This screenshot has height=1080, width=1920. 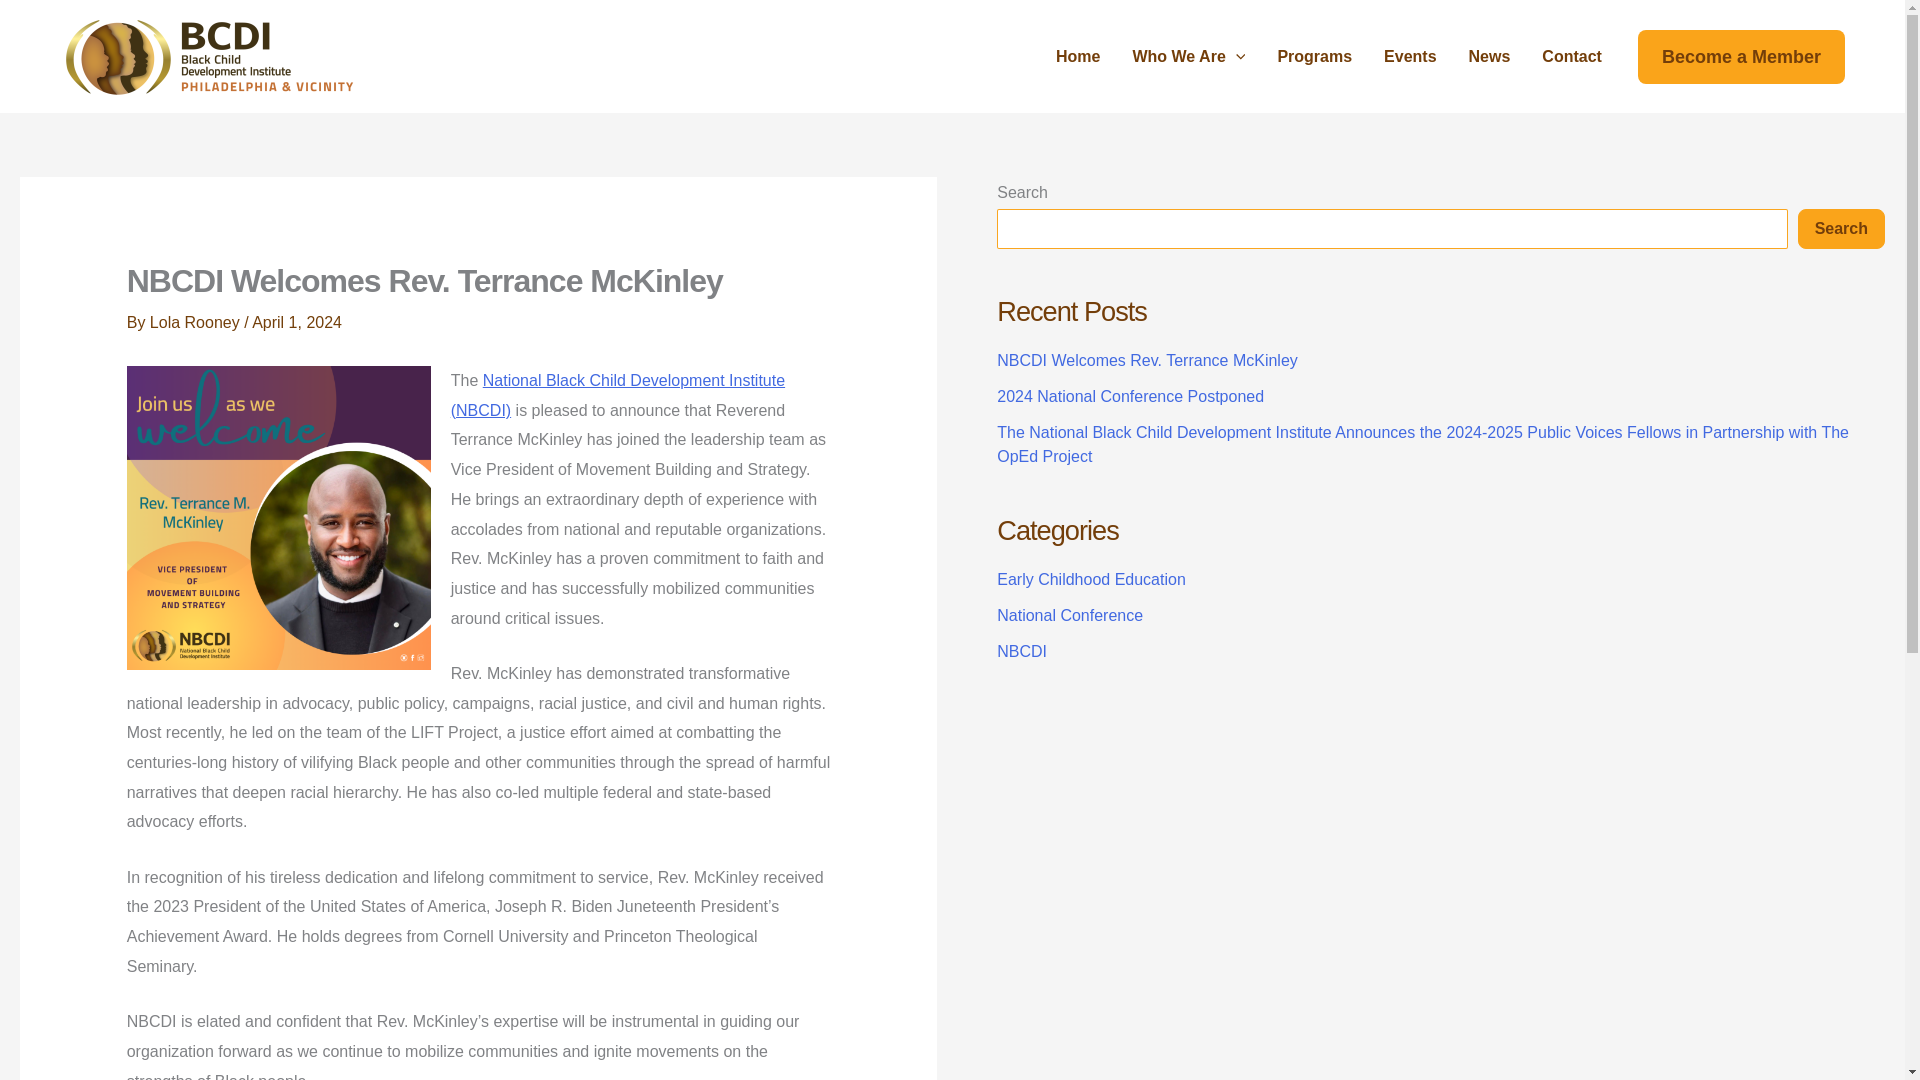 I want to click on Become a Member, so click(x=1741, y=57).